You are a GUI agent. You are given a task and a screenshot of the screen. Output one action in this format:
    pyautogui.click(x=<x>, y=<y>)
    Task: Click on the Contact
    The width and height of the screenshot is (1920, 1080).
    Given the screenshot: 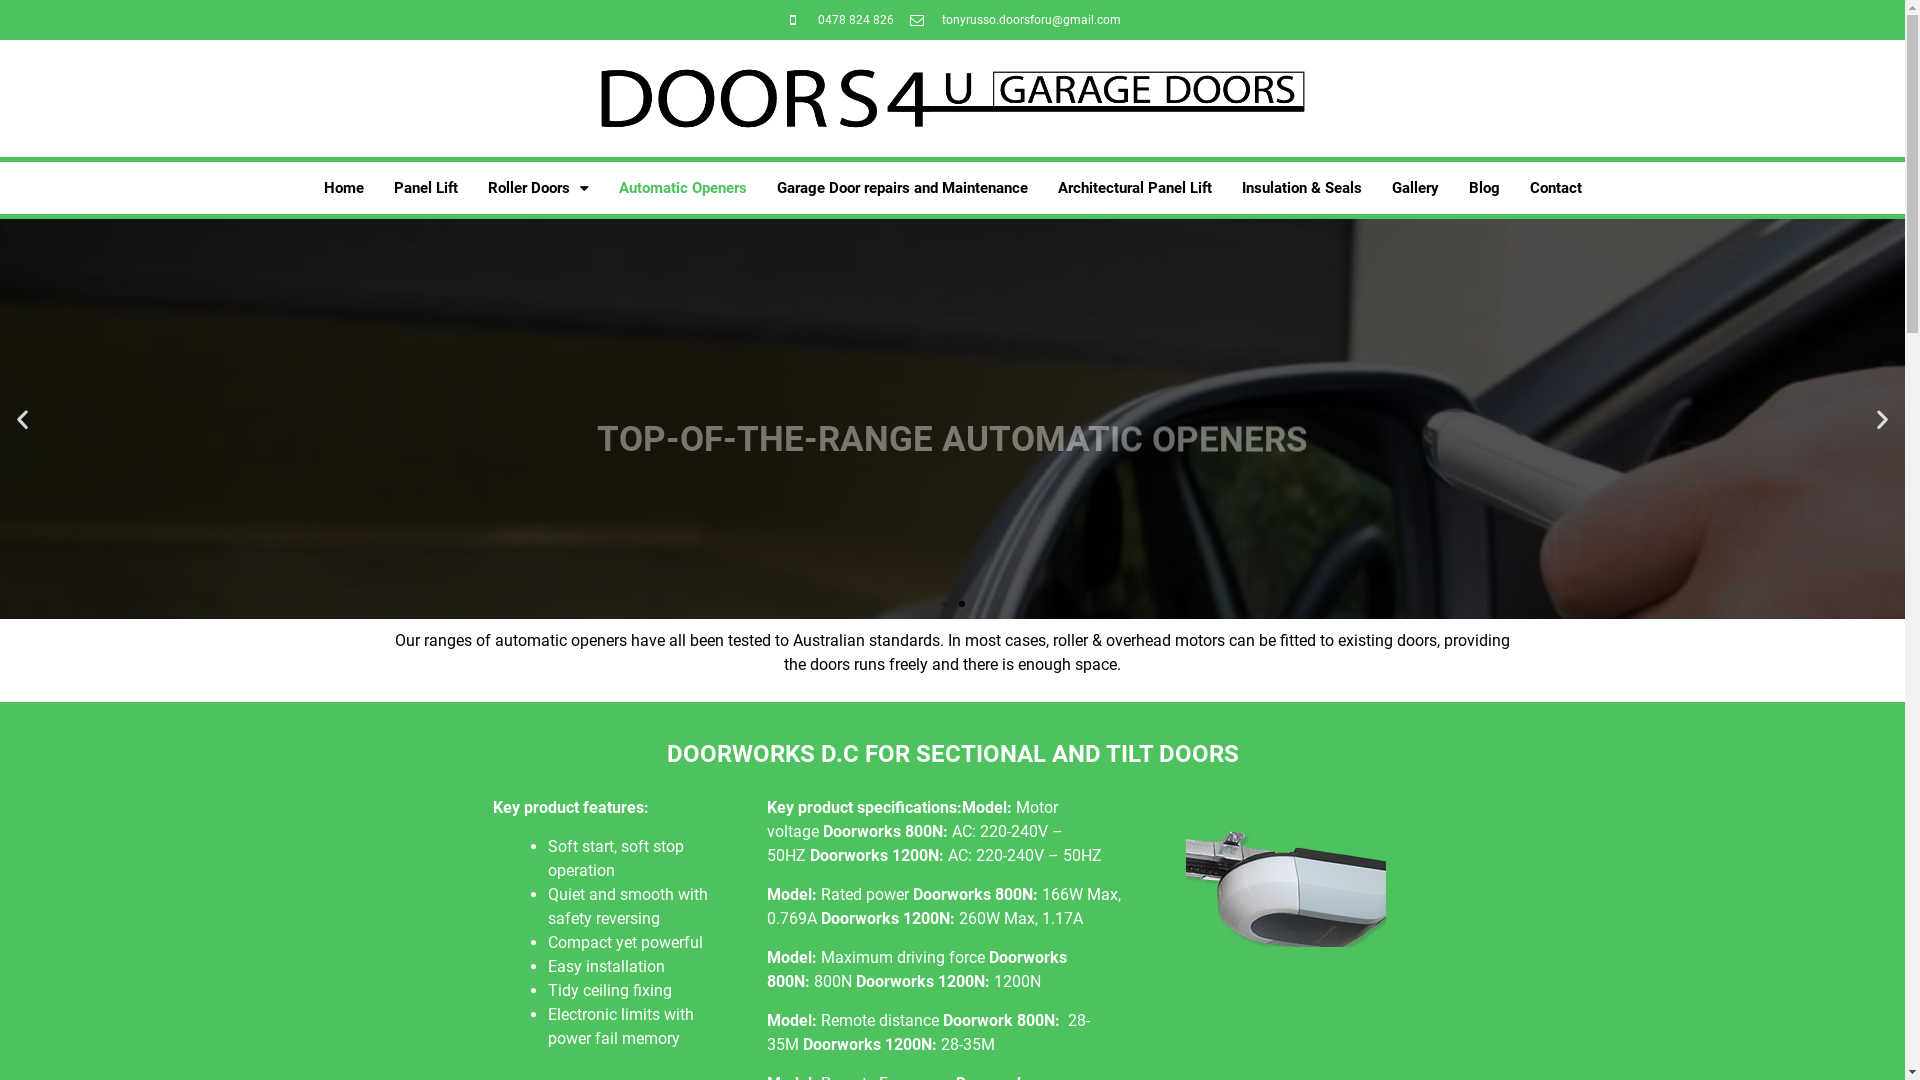 What is the action you would take?
    pyautogui.click(x=1555, y=188)
    